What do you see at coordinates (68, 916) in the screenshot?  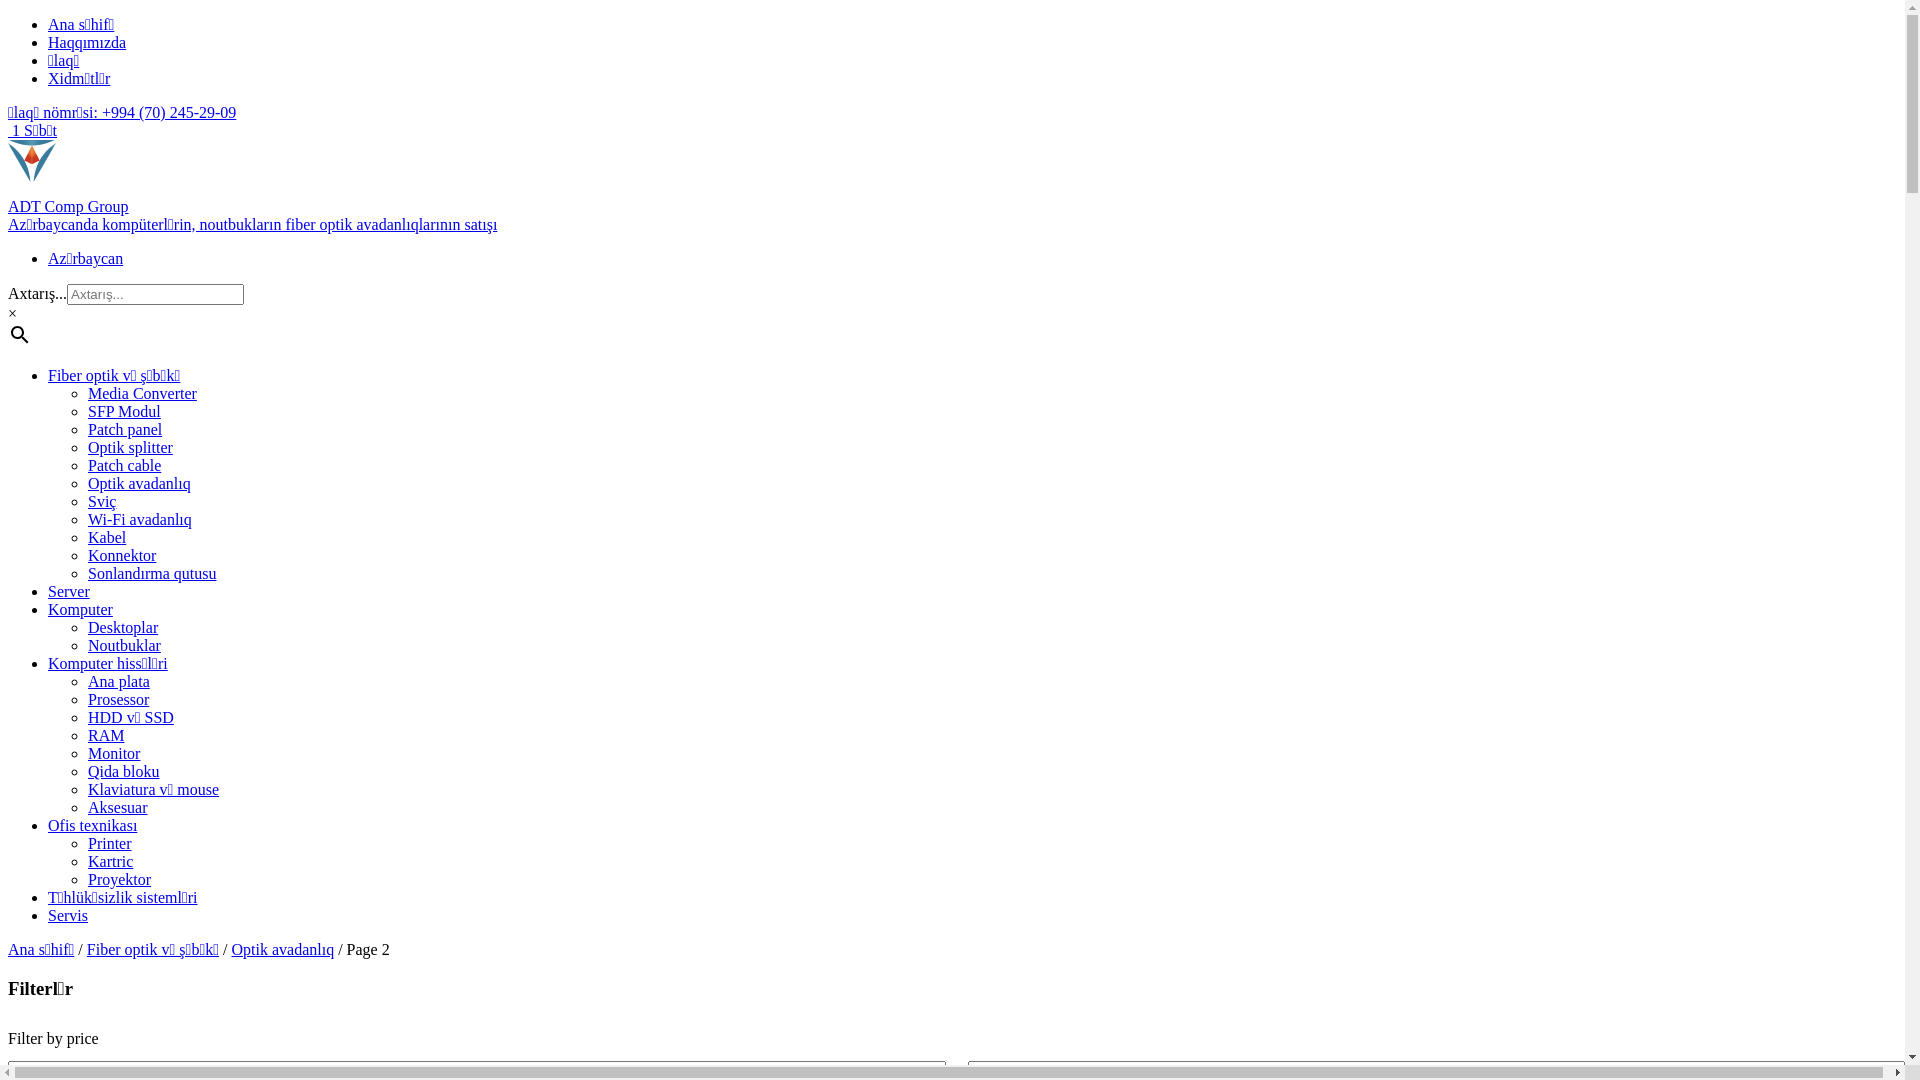 I see `Servis` at bounding box center [68, 916].